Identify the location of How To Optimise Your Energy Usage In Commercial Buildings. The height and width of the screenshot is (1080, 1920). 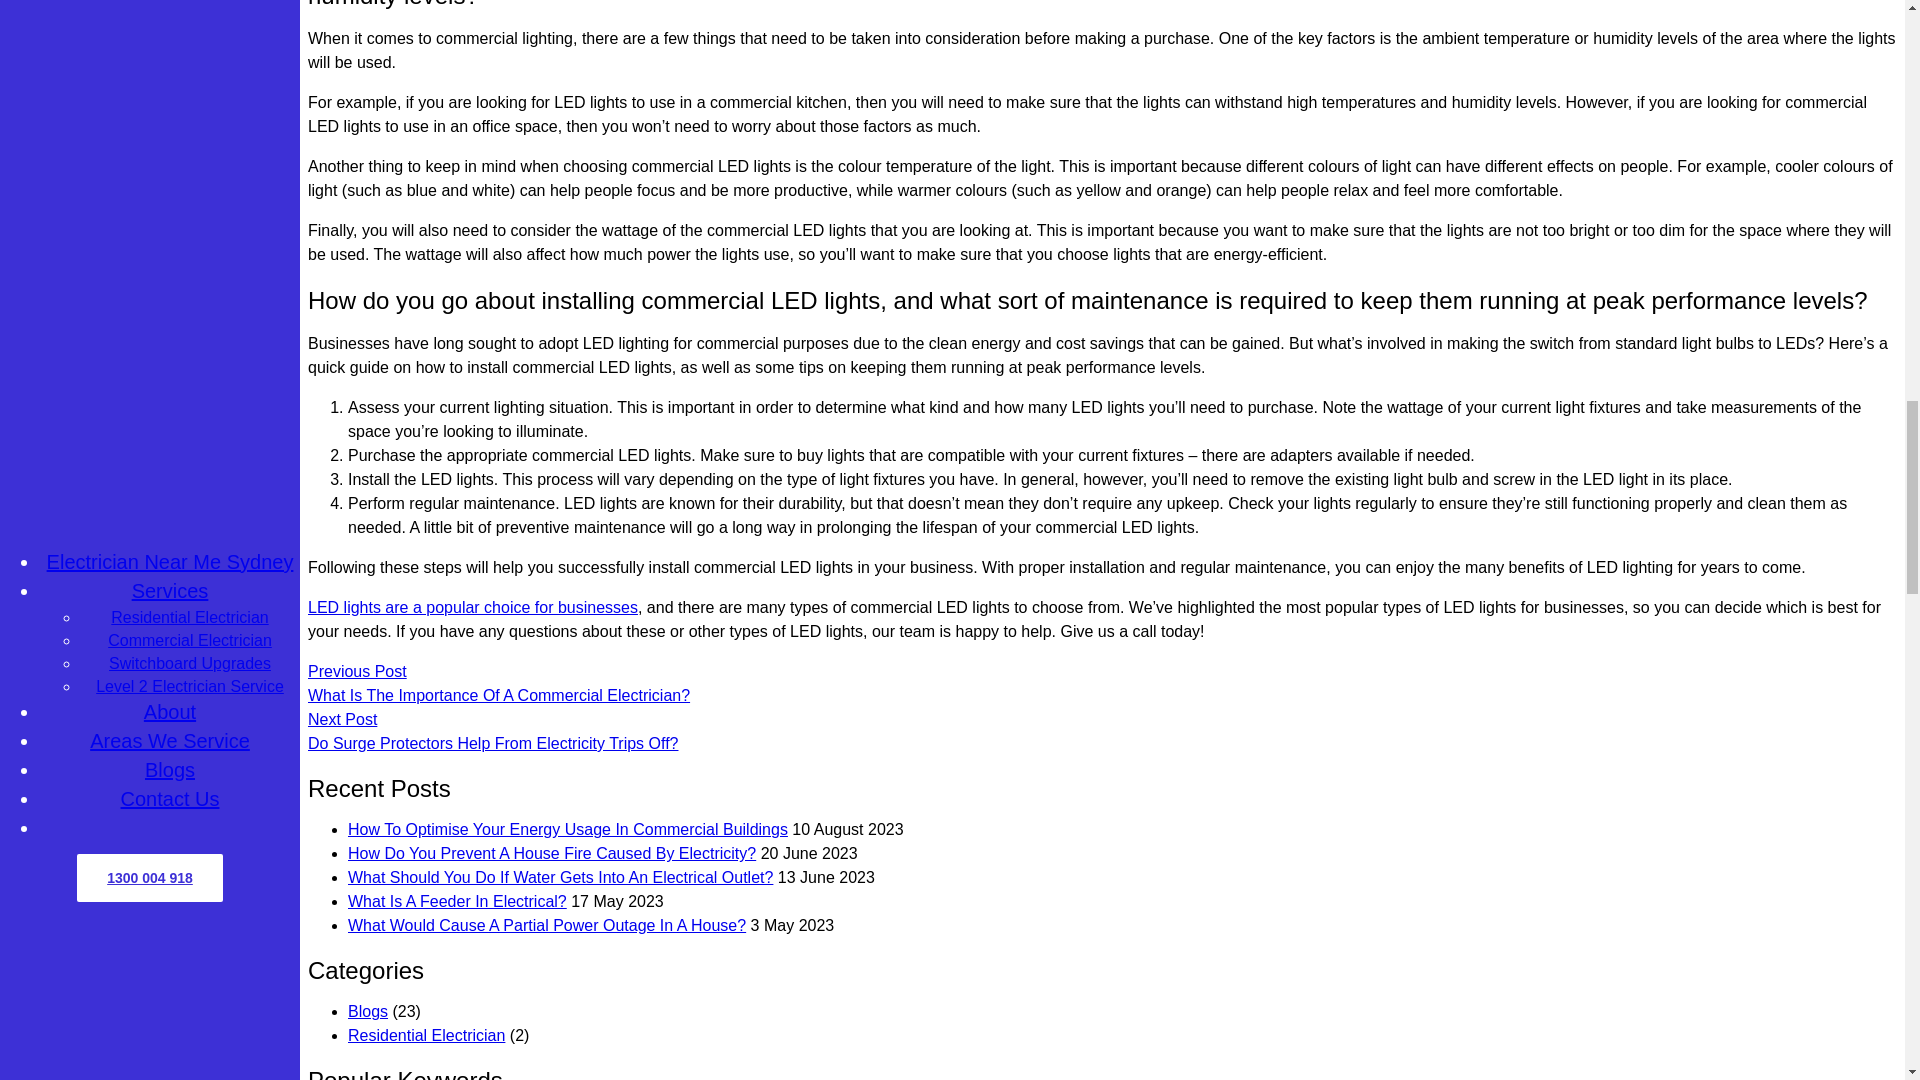
(567, 829).